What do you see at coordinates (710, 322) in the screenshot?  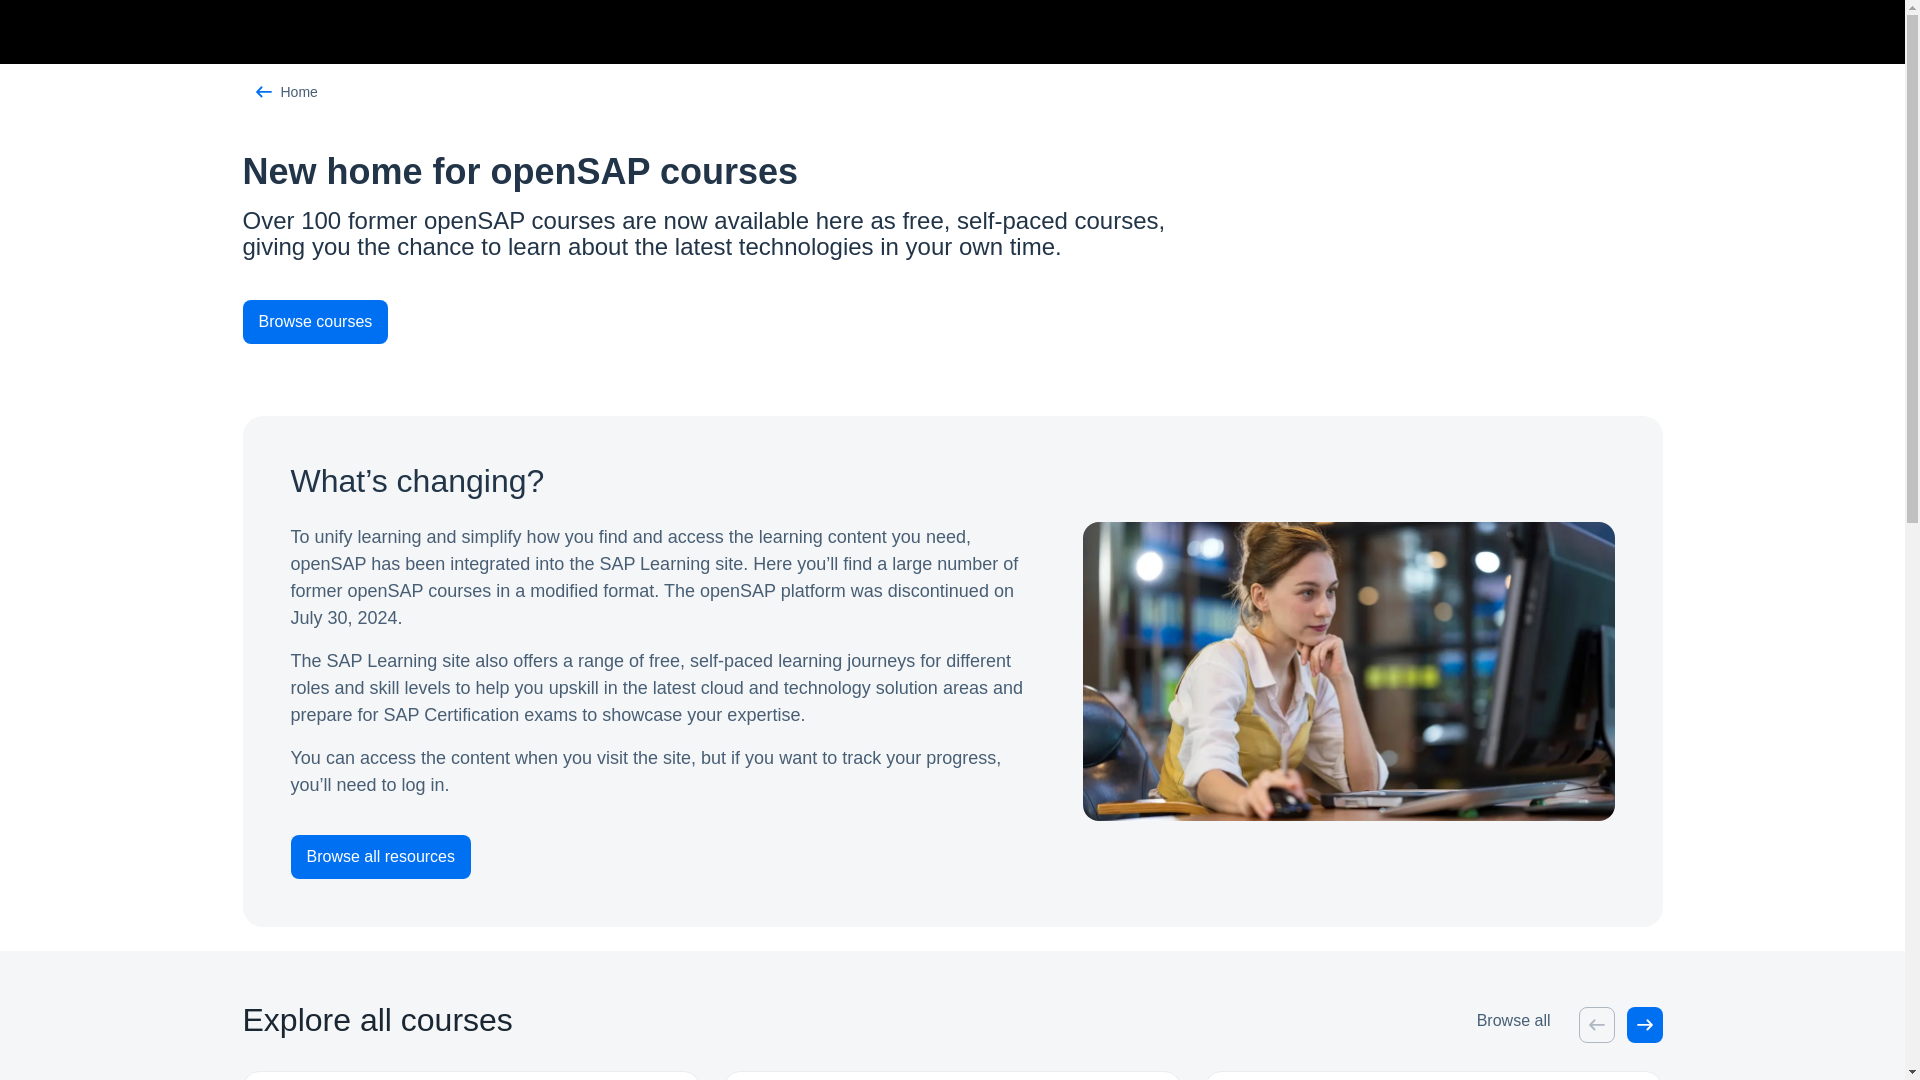 I see `Browse courses` at bounding box center [710, 322].